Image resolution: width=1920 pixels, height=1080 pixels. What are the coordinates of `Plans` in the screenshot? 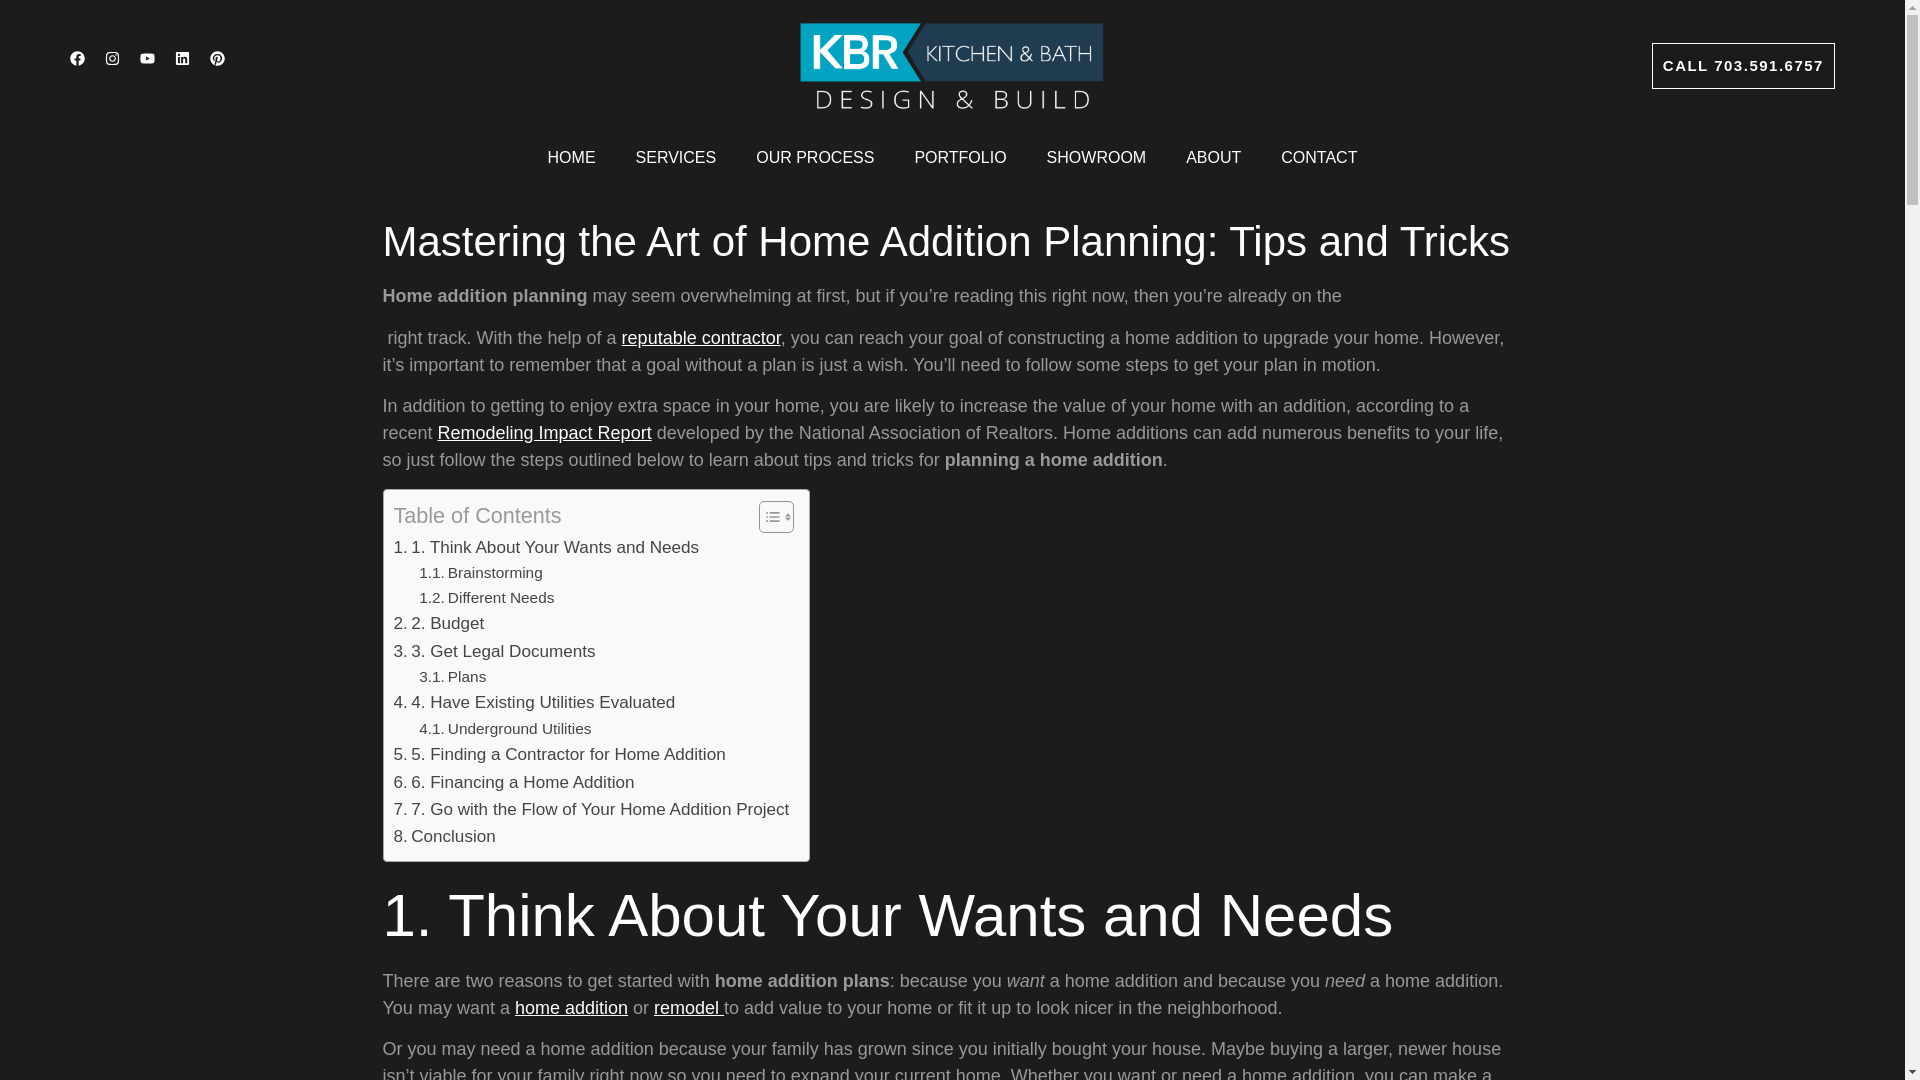 It's located at (452, 676).